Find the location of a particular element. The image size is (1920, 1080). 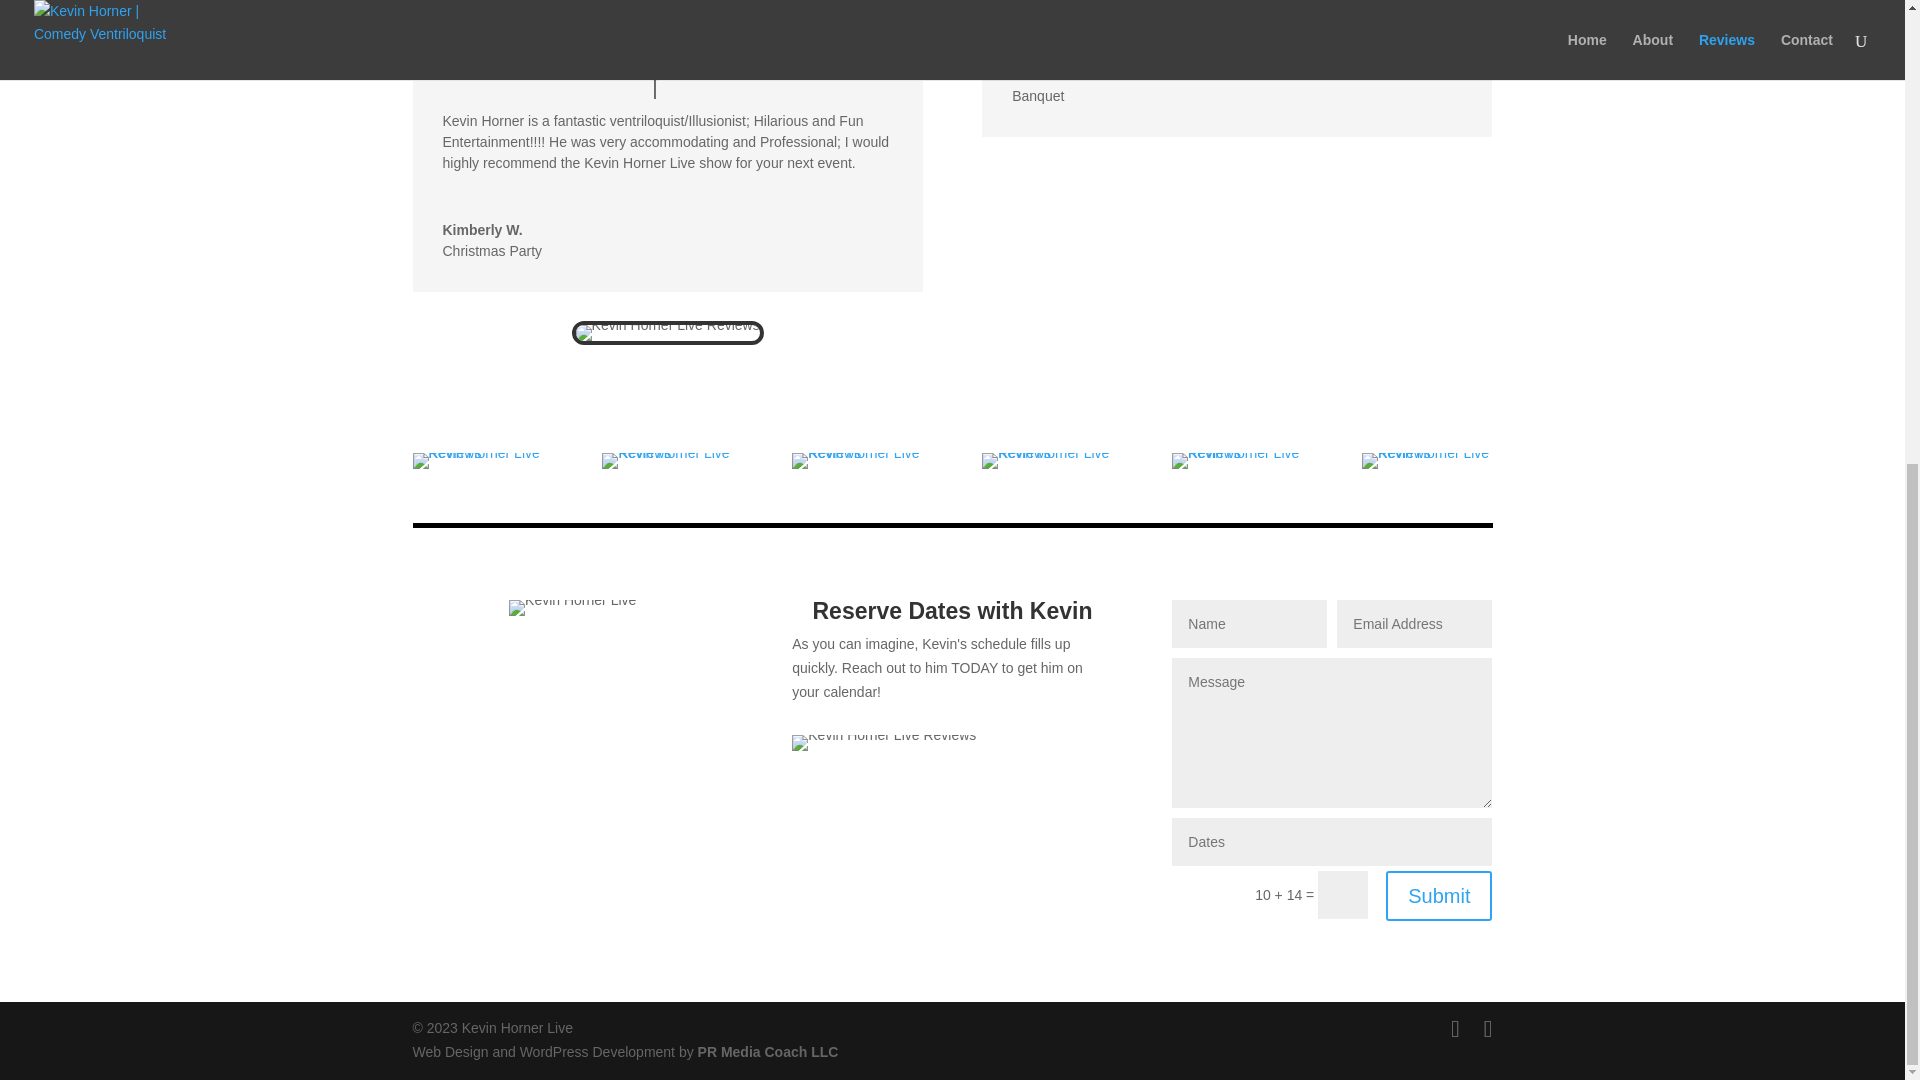

Kevin Horner Book Now is located at coordinates (572, 608).